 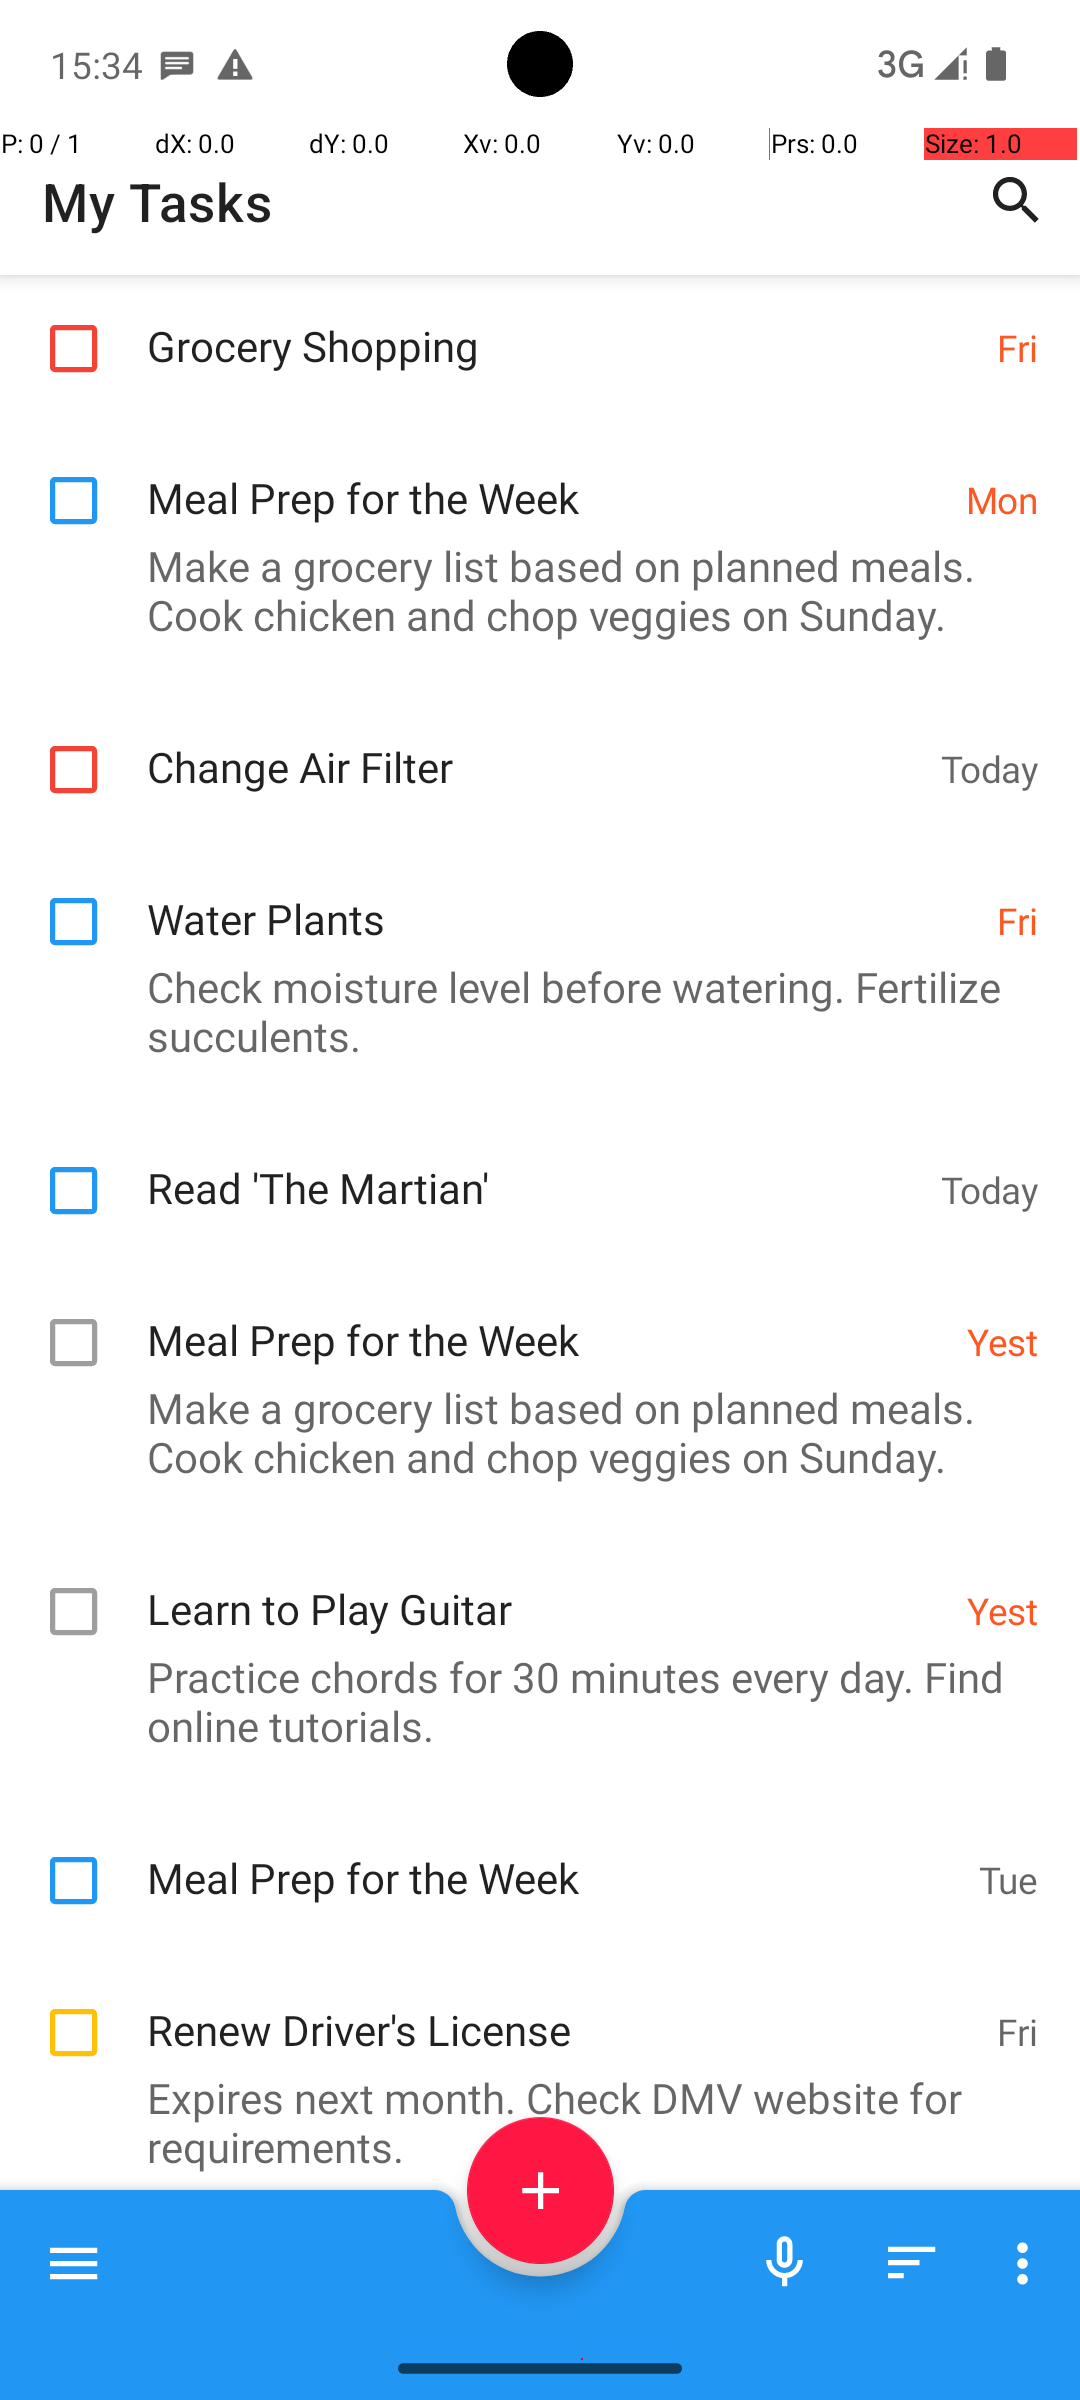 I want to click on Water Plants, so click(x=562, y=898).